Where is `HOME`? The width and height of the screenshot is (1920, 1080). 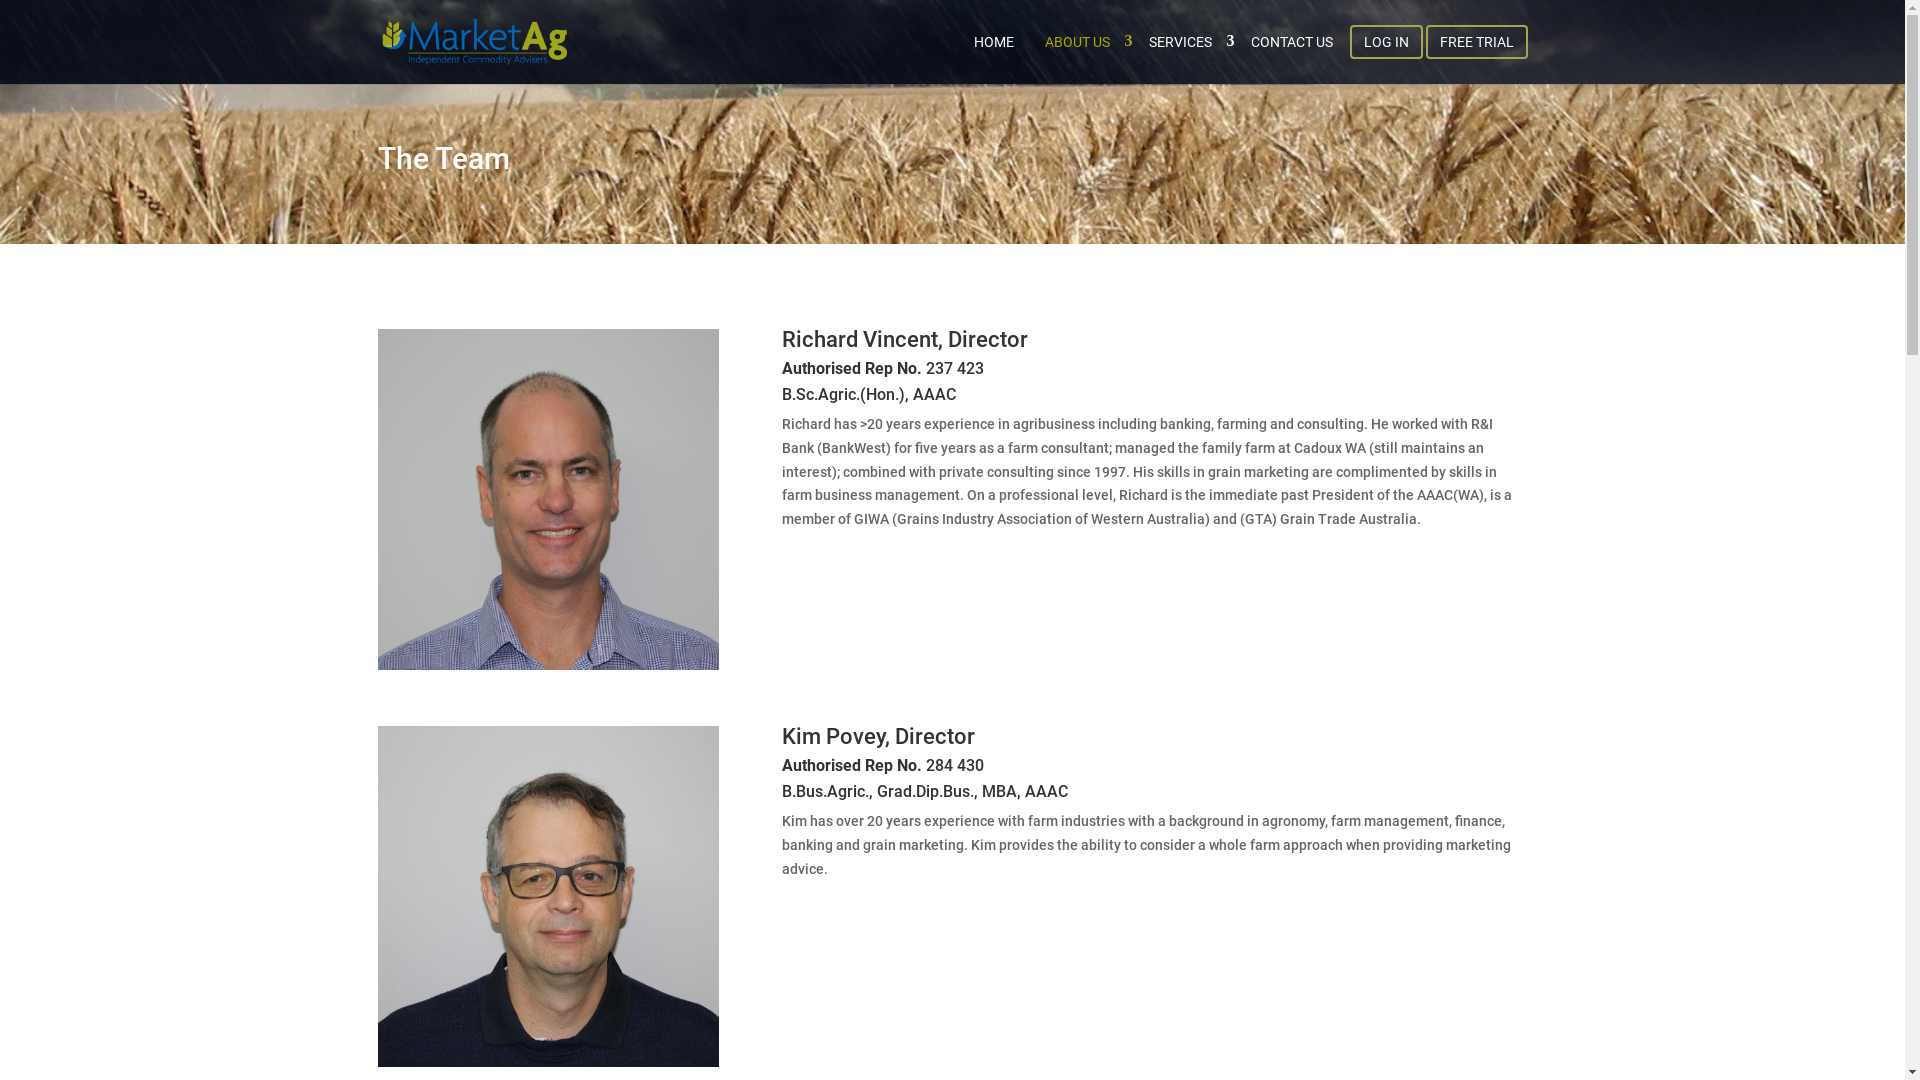
HOME is located at coordinates (994, 42).